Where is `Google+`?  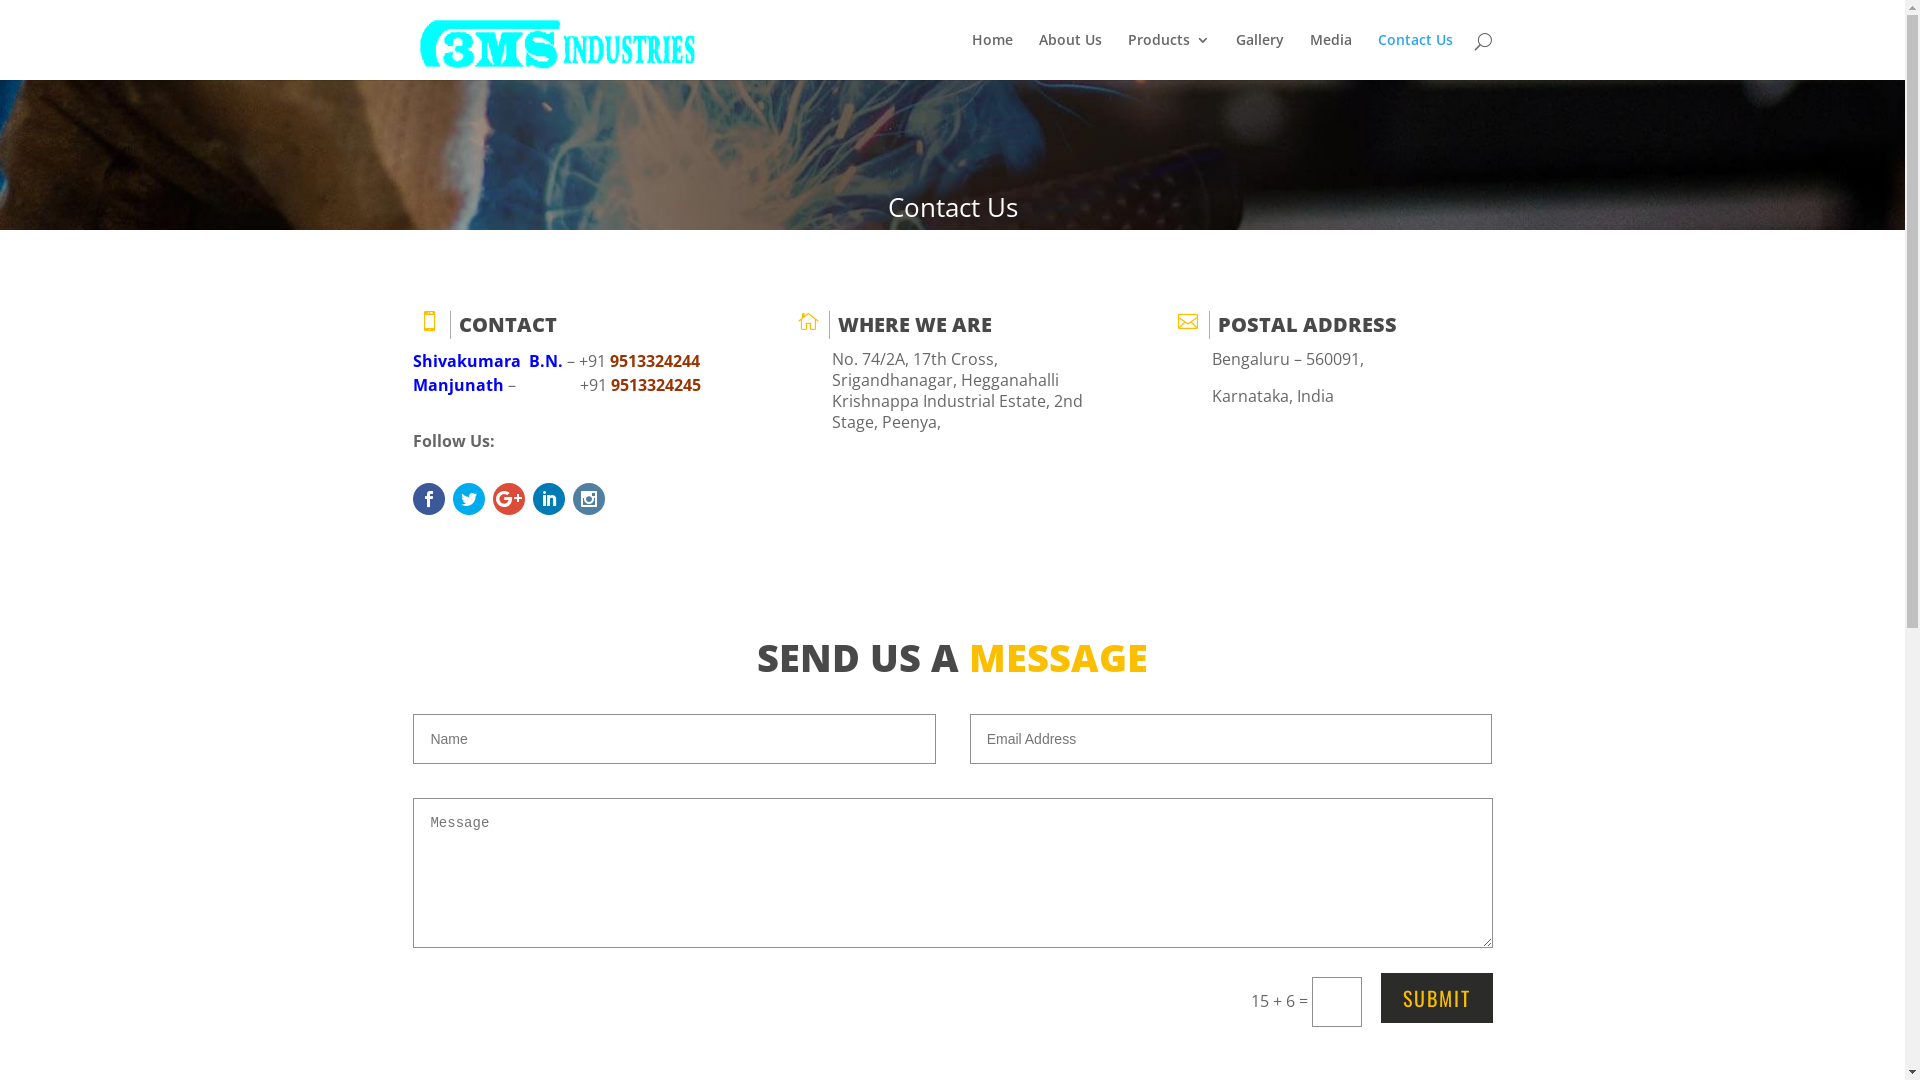
Google+ is located at coordinates (508, 499).